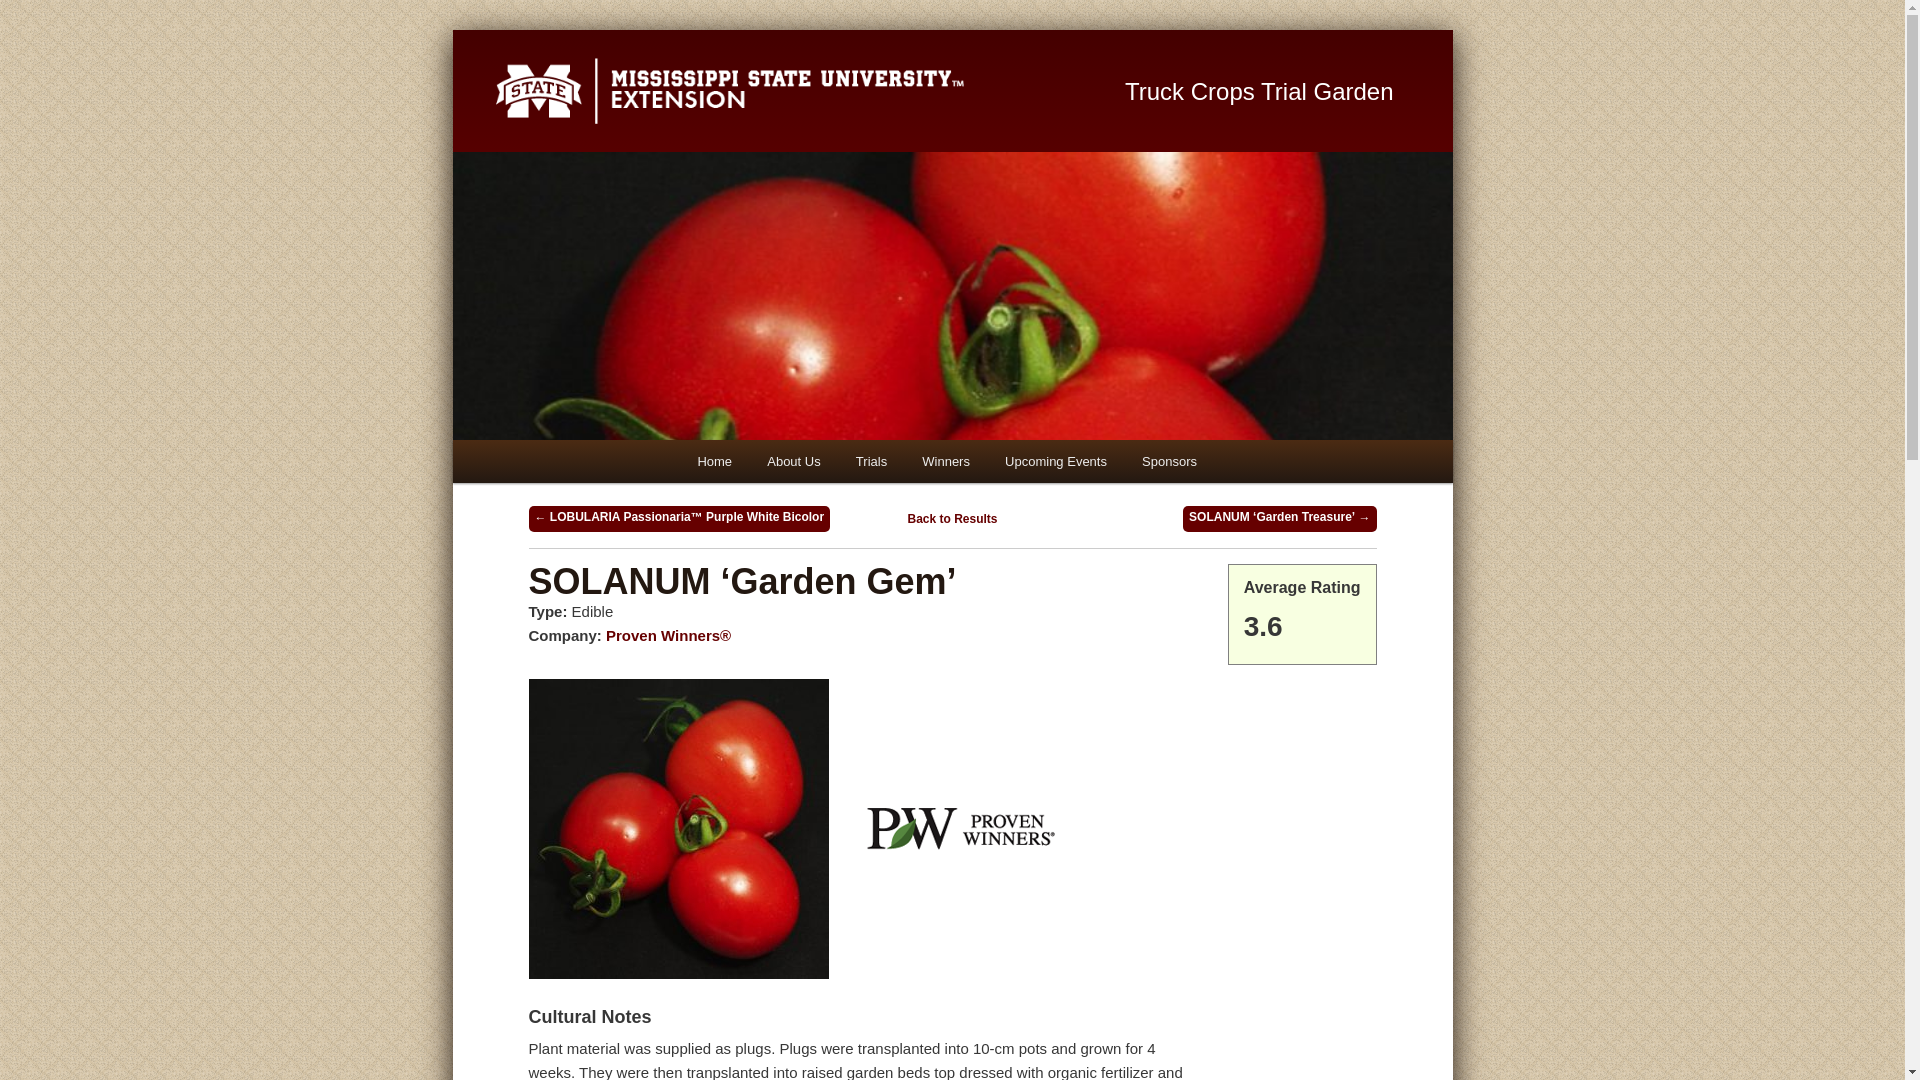 This screenshot has width=1920, height=1080. I want to click on About Us, so click(792, 460).